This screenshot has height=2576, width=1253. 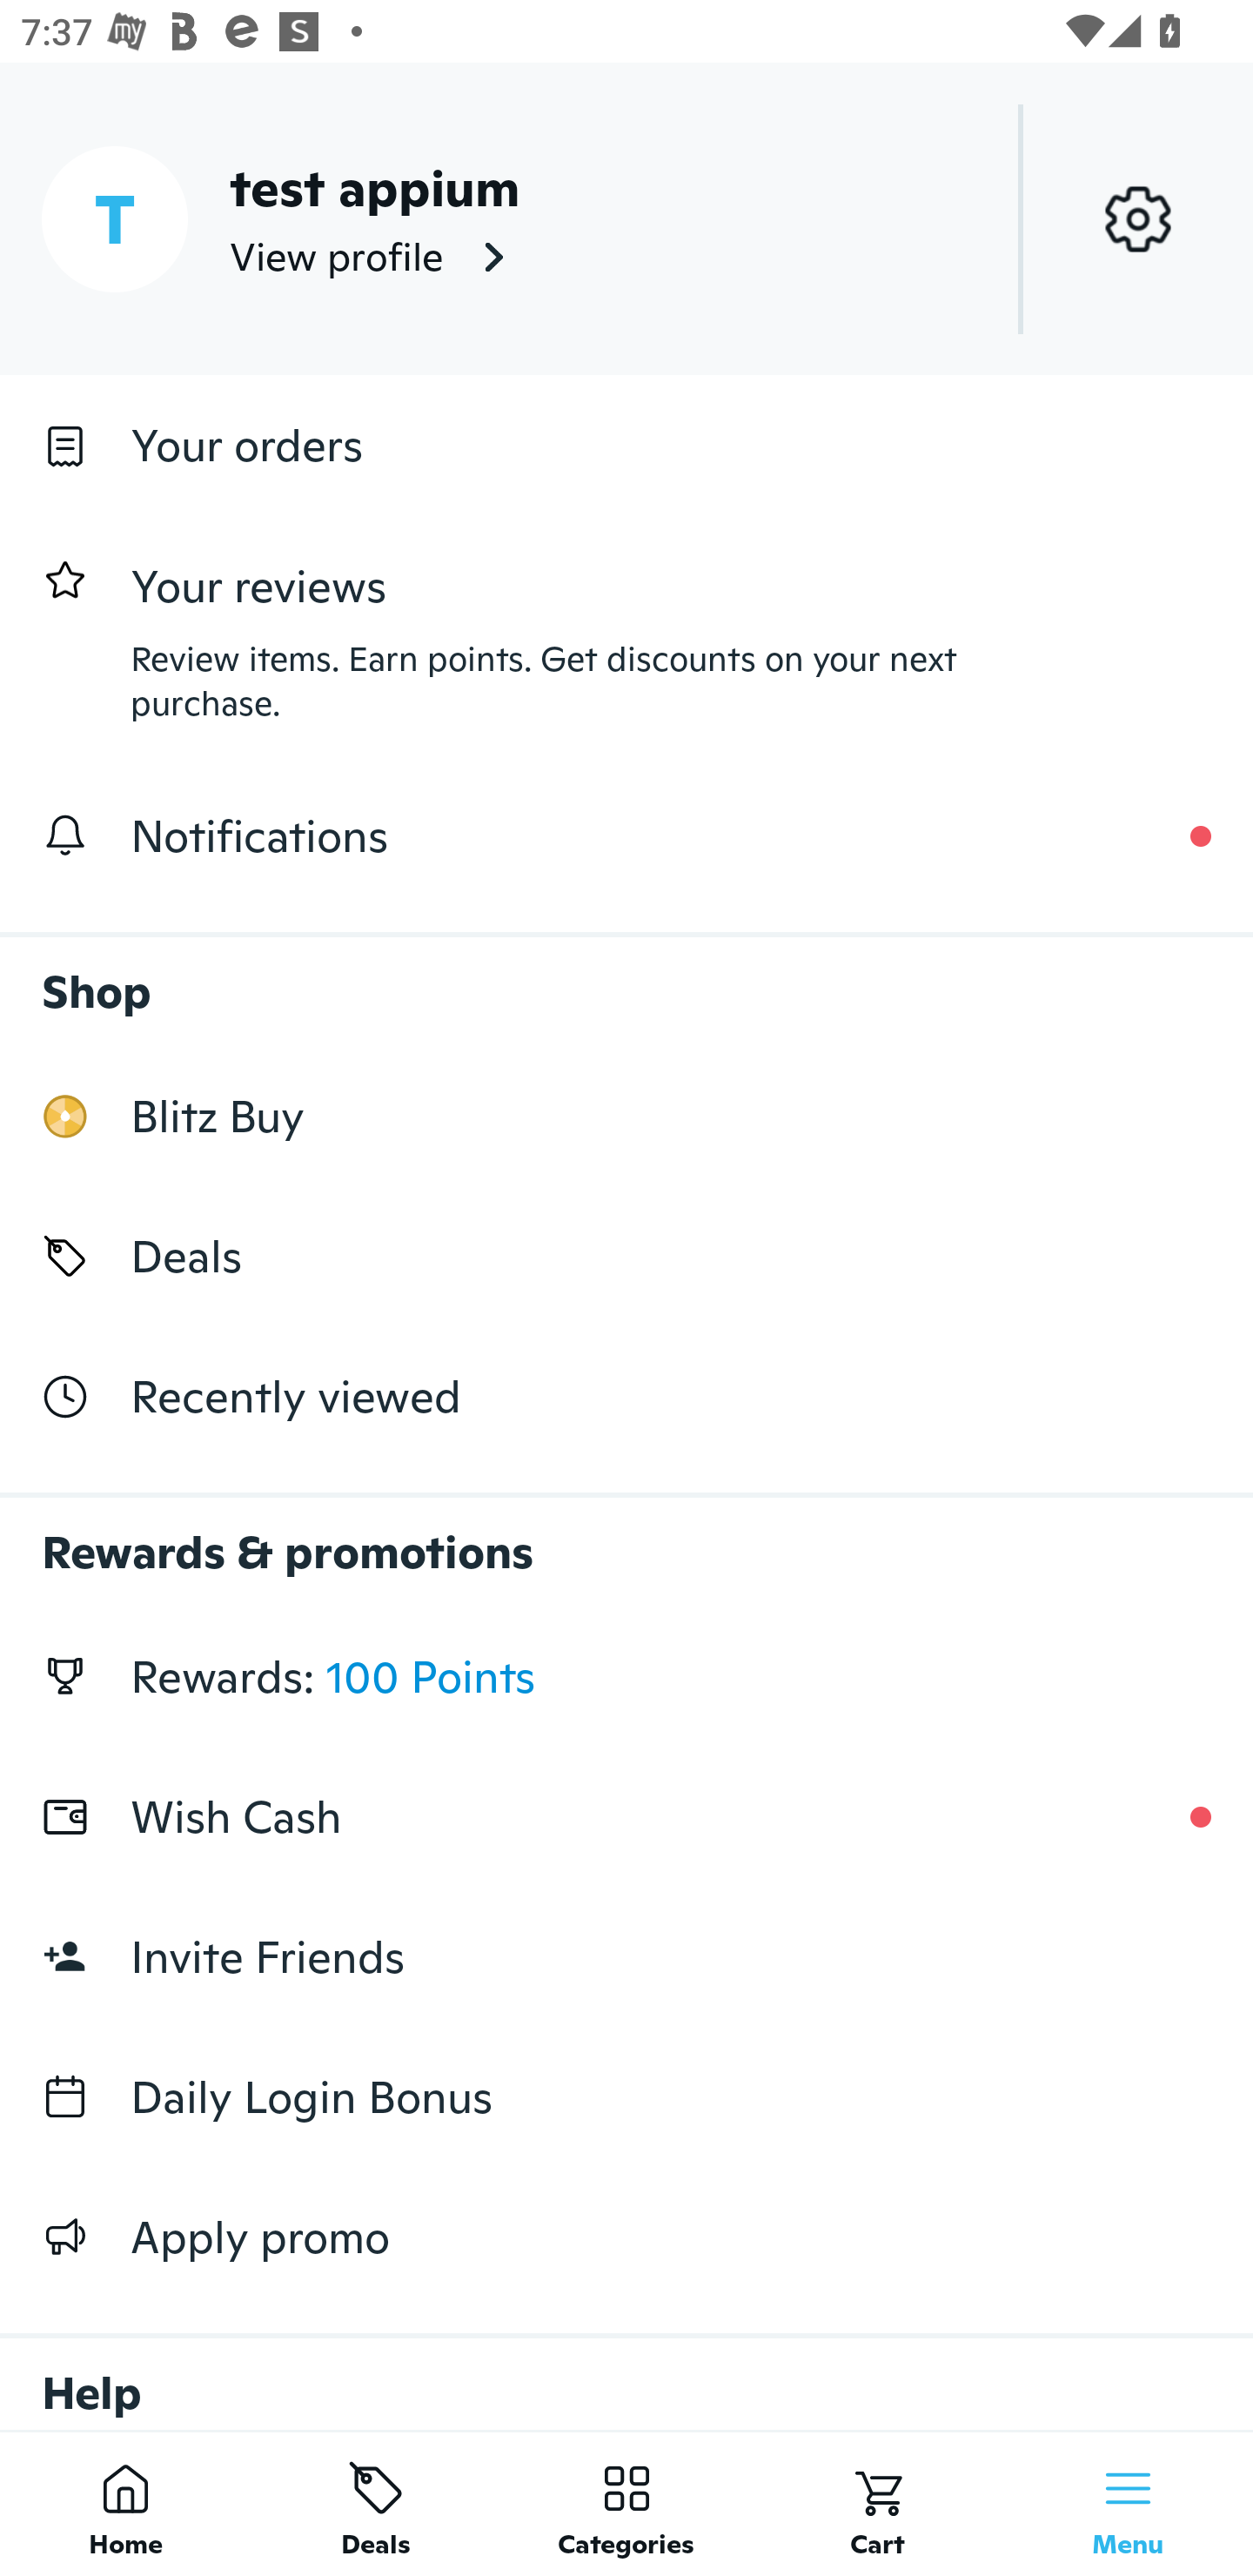 I want to click on Shop, so click(x=626, y=976).